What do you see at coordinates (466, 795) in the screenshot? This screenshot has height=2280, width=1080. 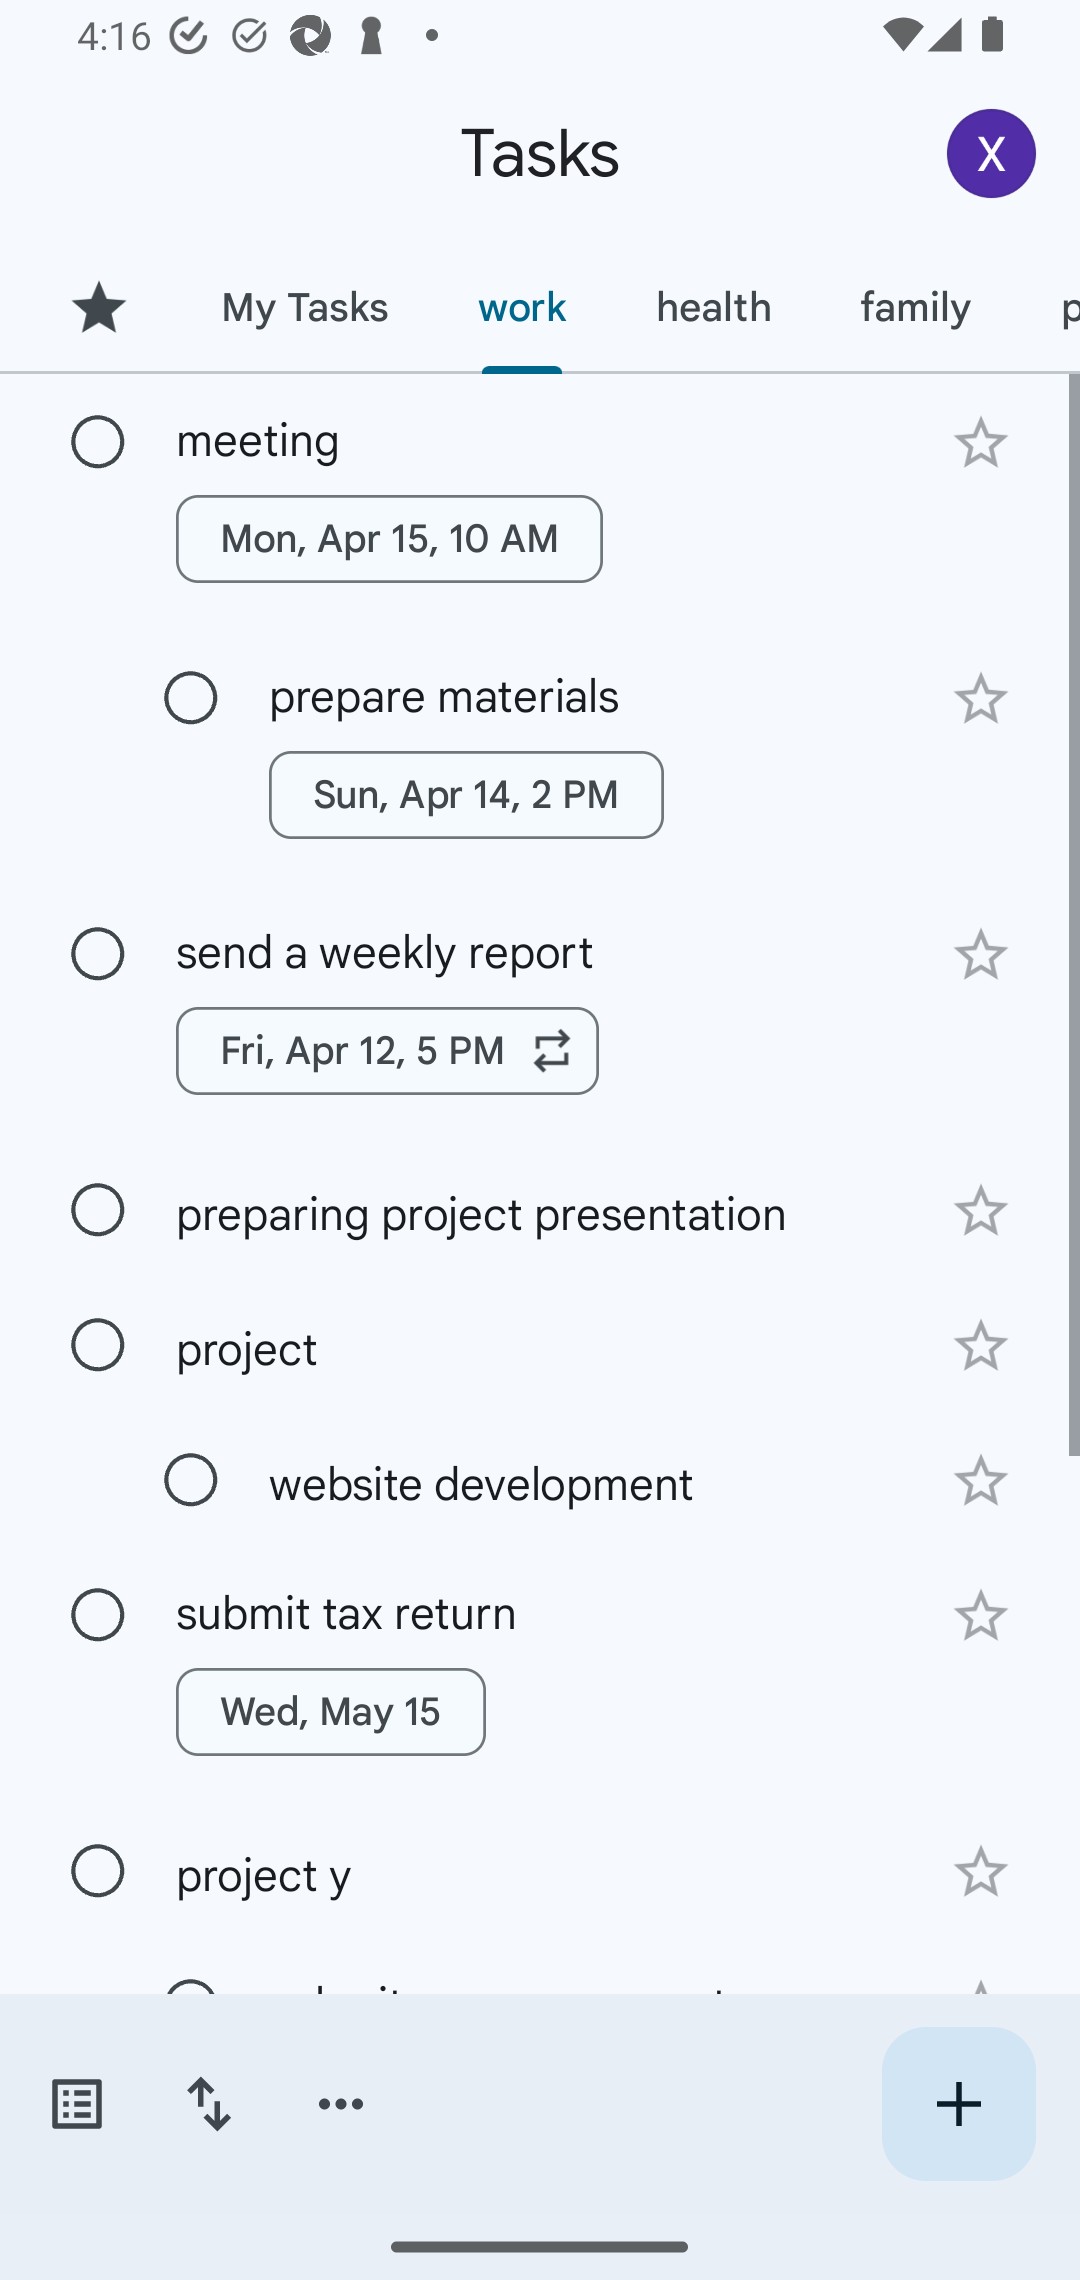 I see `Sun, Apr 14, 2 PM` at bounding box center [466, 795].